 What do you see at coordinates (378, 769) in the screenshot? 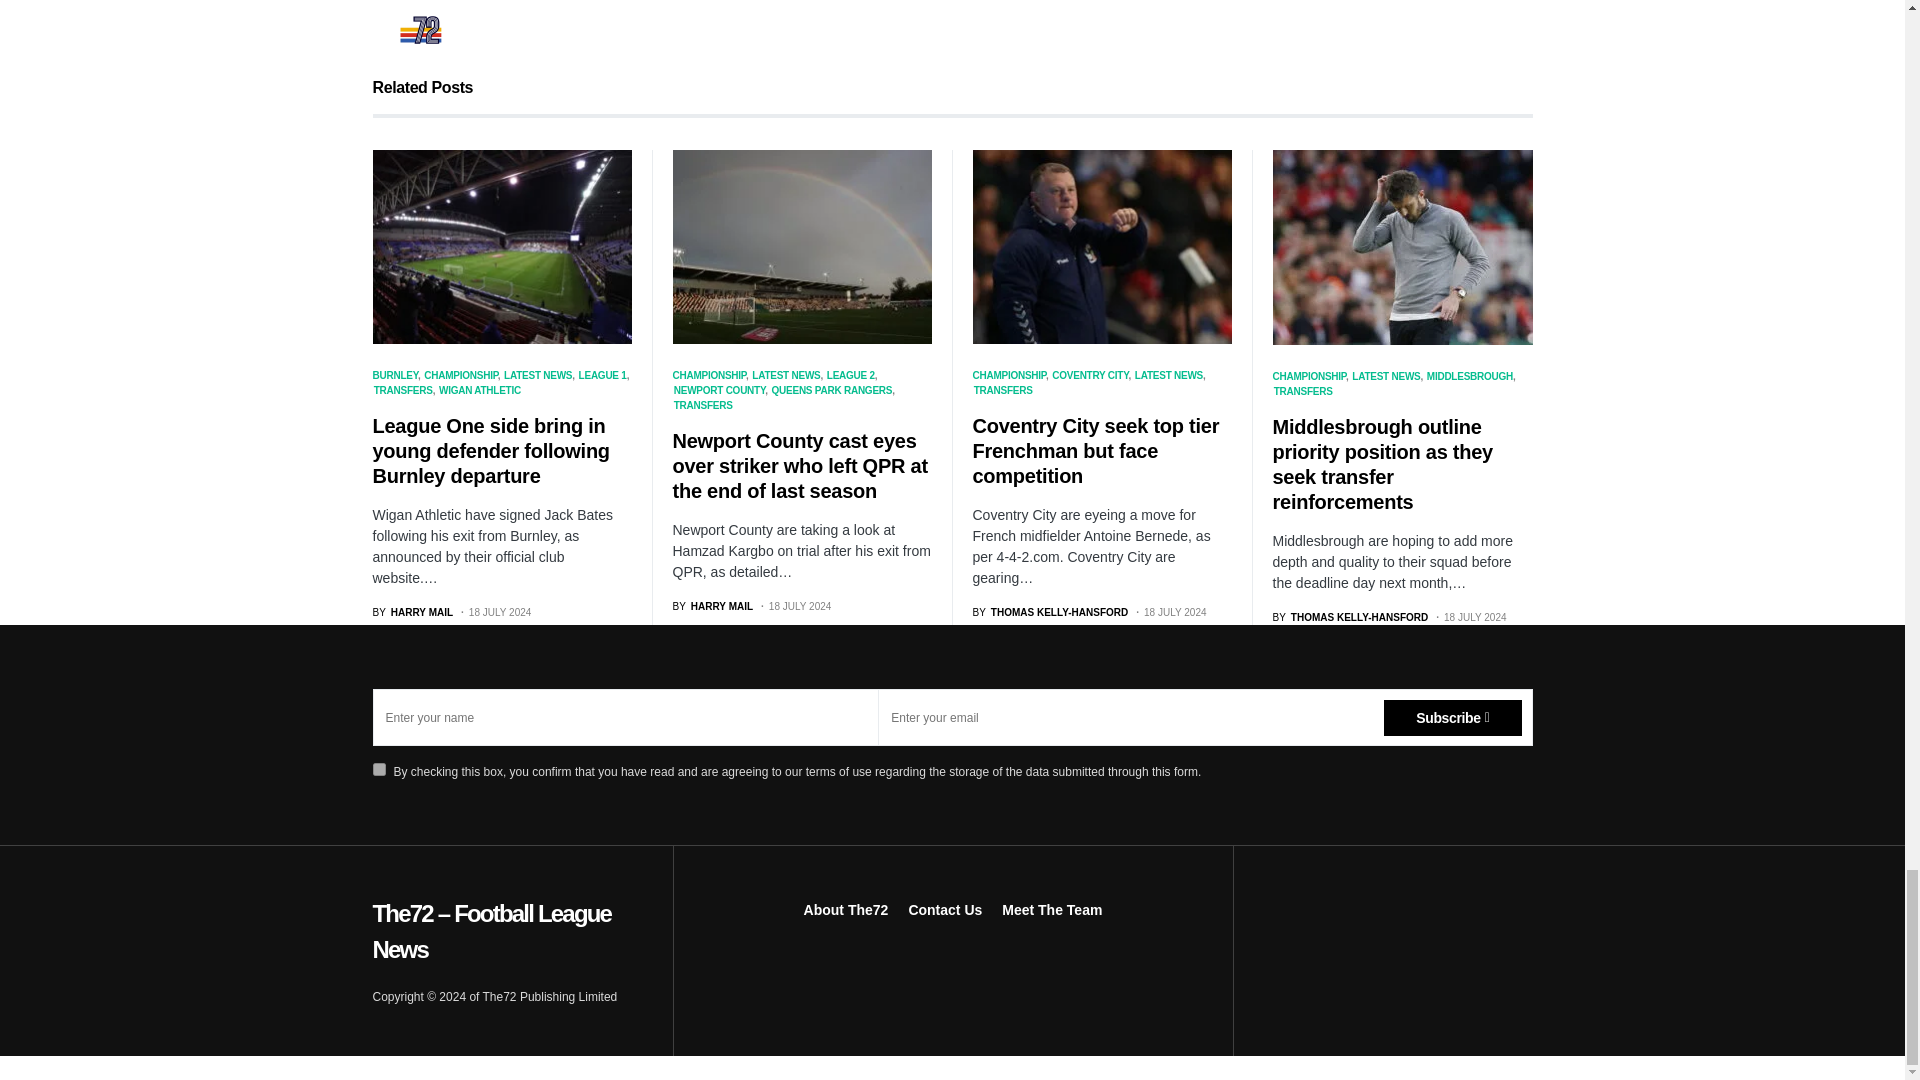
I see `on` at bounding box center [378, 769].